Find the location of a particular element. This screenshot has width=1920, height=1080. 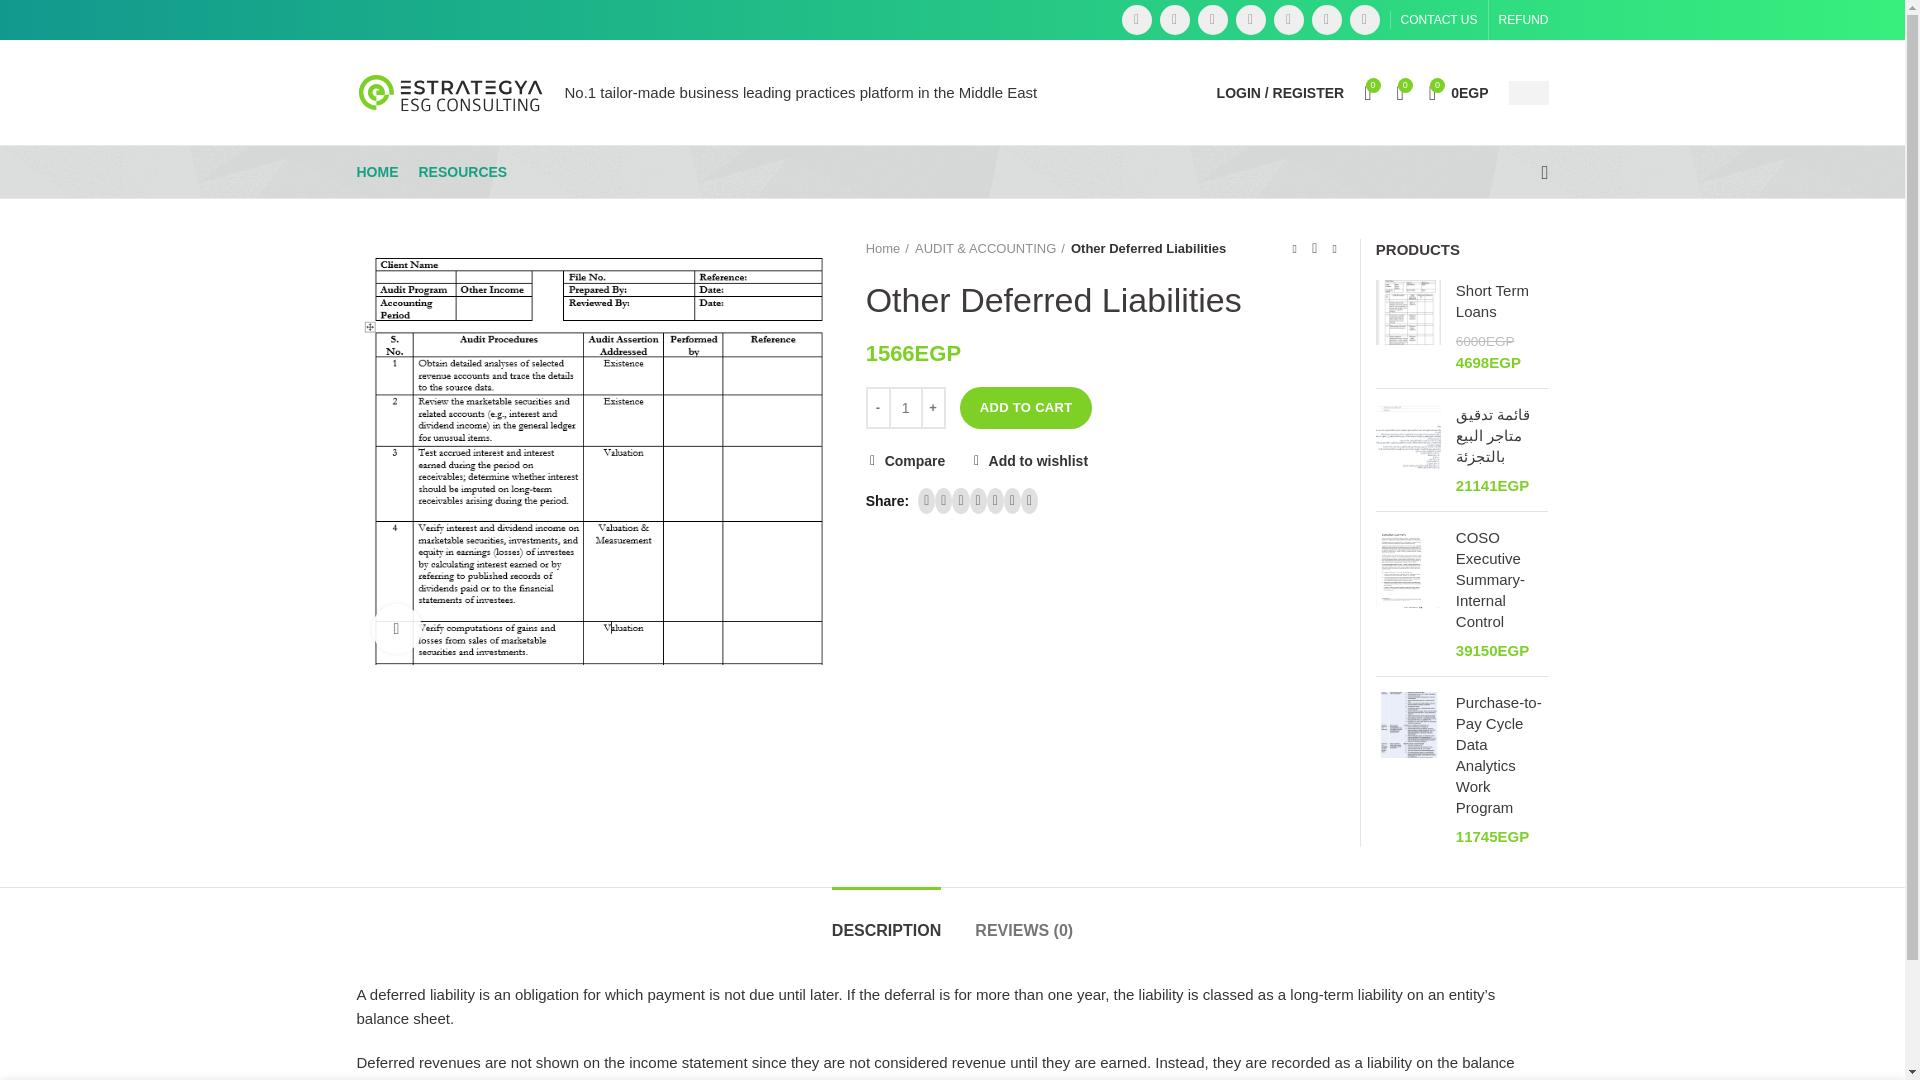

RESOURCES is located at coordinates (462, 172).